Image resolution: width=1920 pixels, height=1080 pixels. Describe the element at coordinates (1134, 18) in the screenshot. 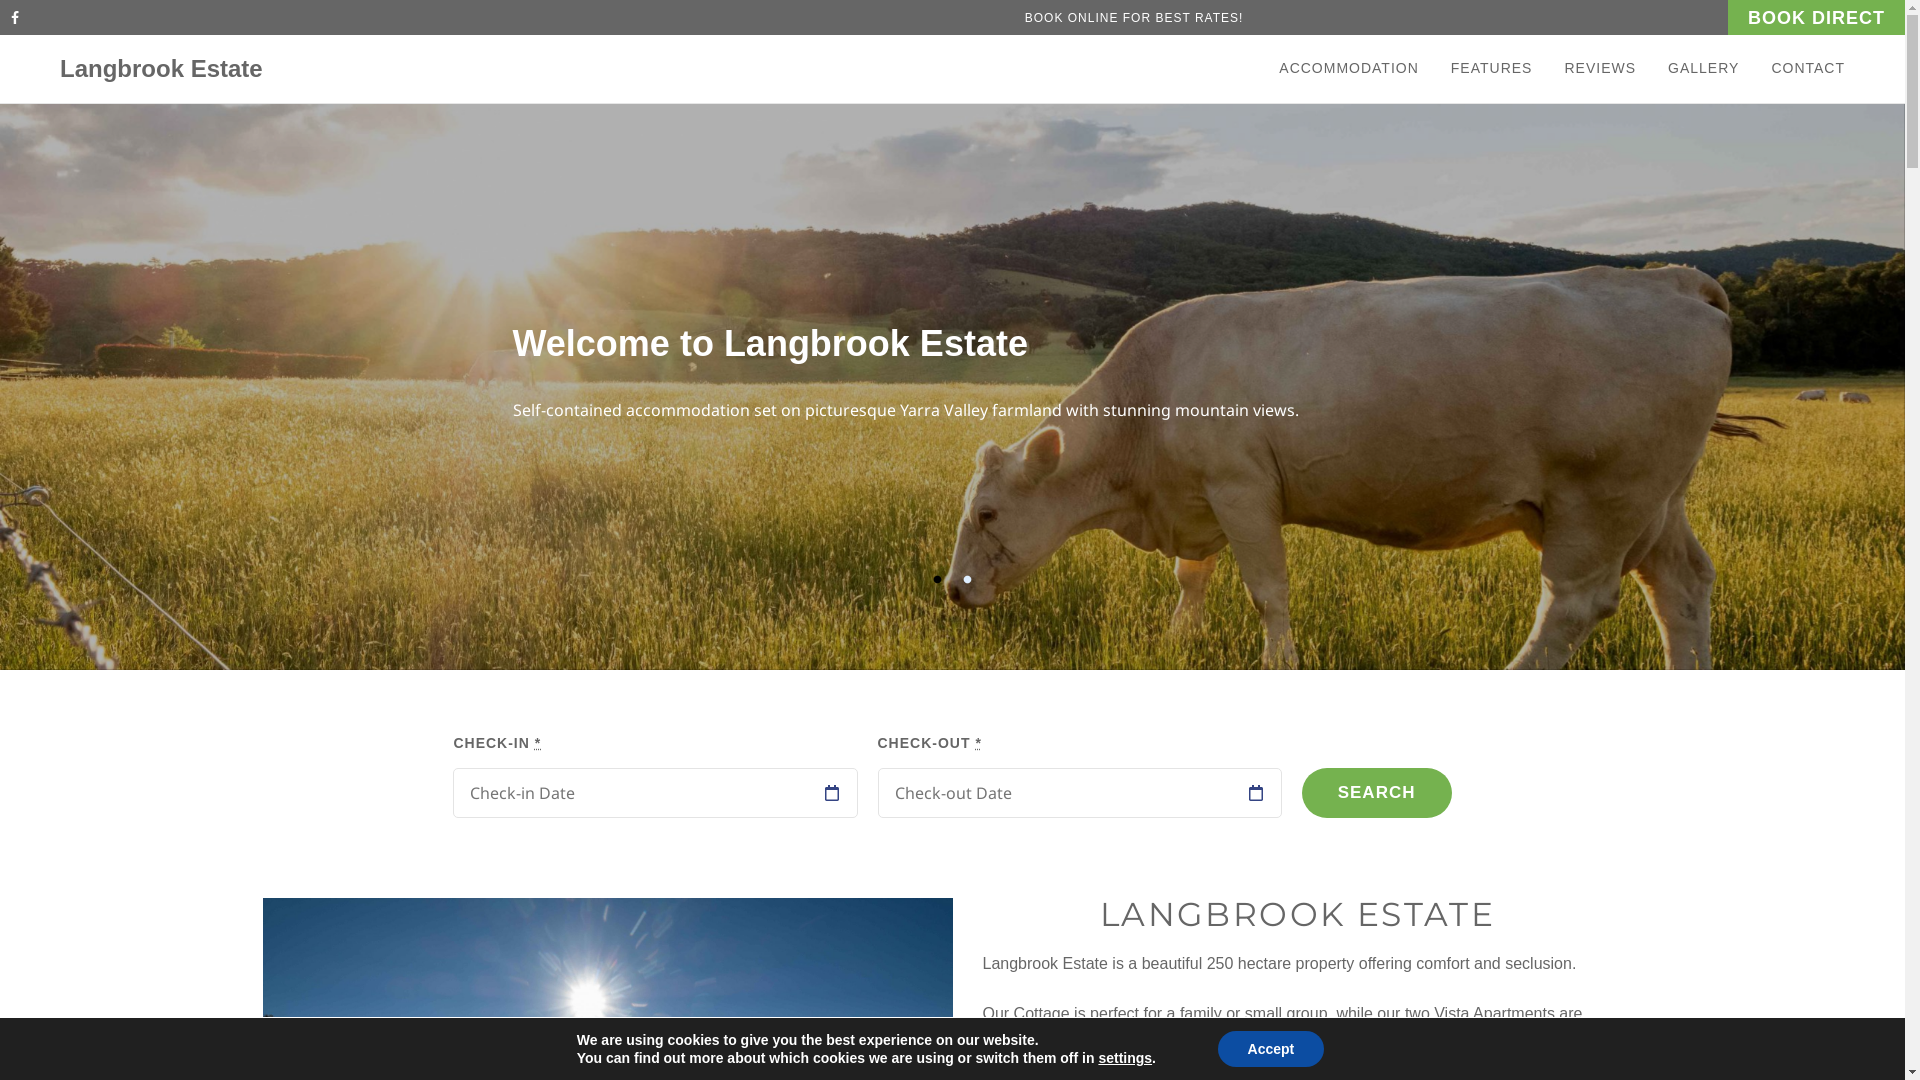

I see `BOOK ONLINE FOR BEST RATES!` at that location.